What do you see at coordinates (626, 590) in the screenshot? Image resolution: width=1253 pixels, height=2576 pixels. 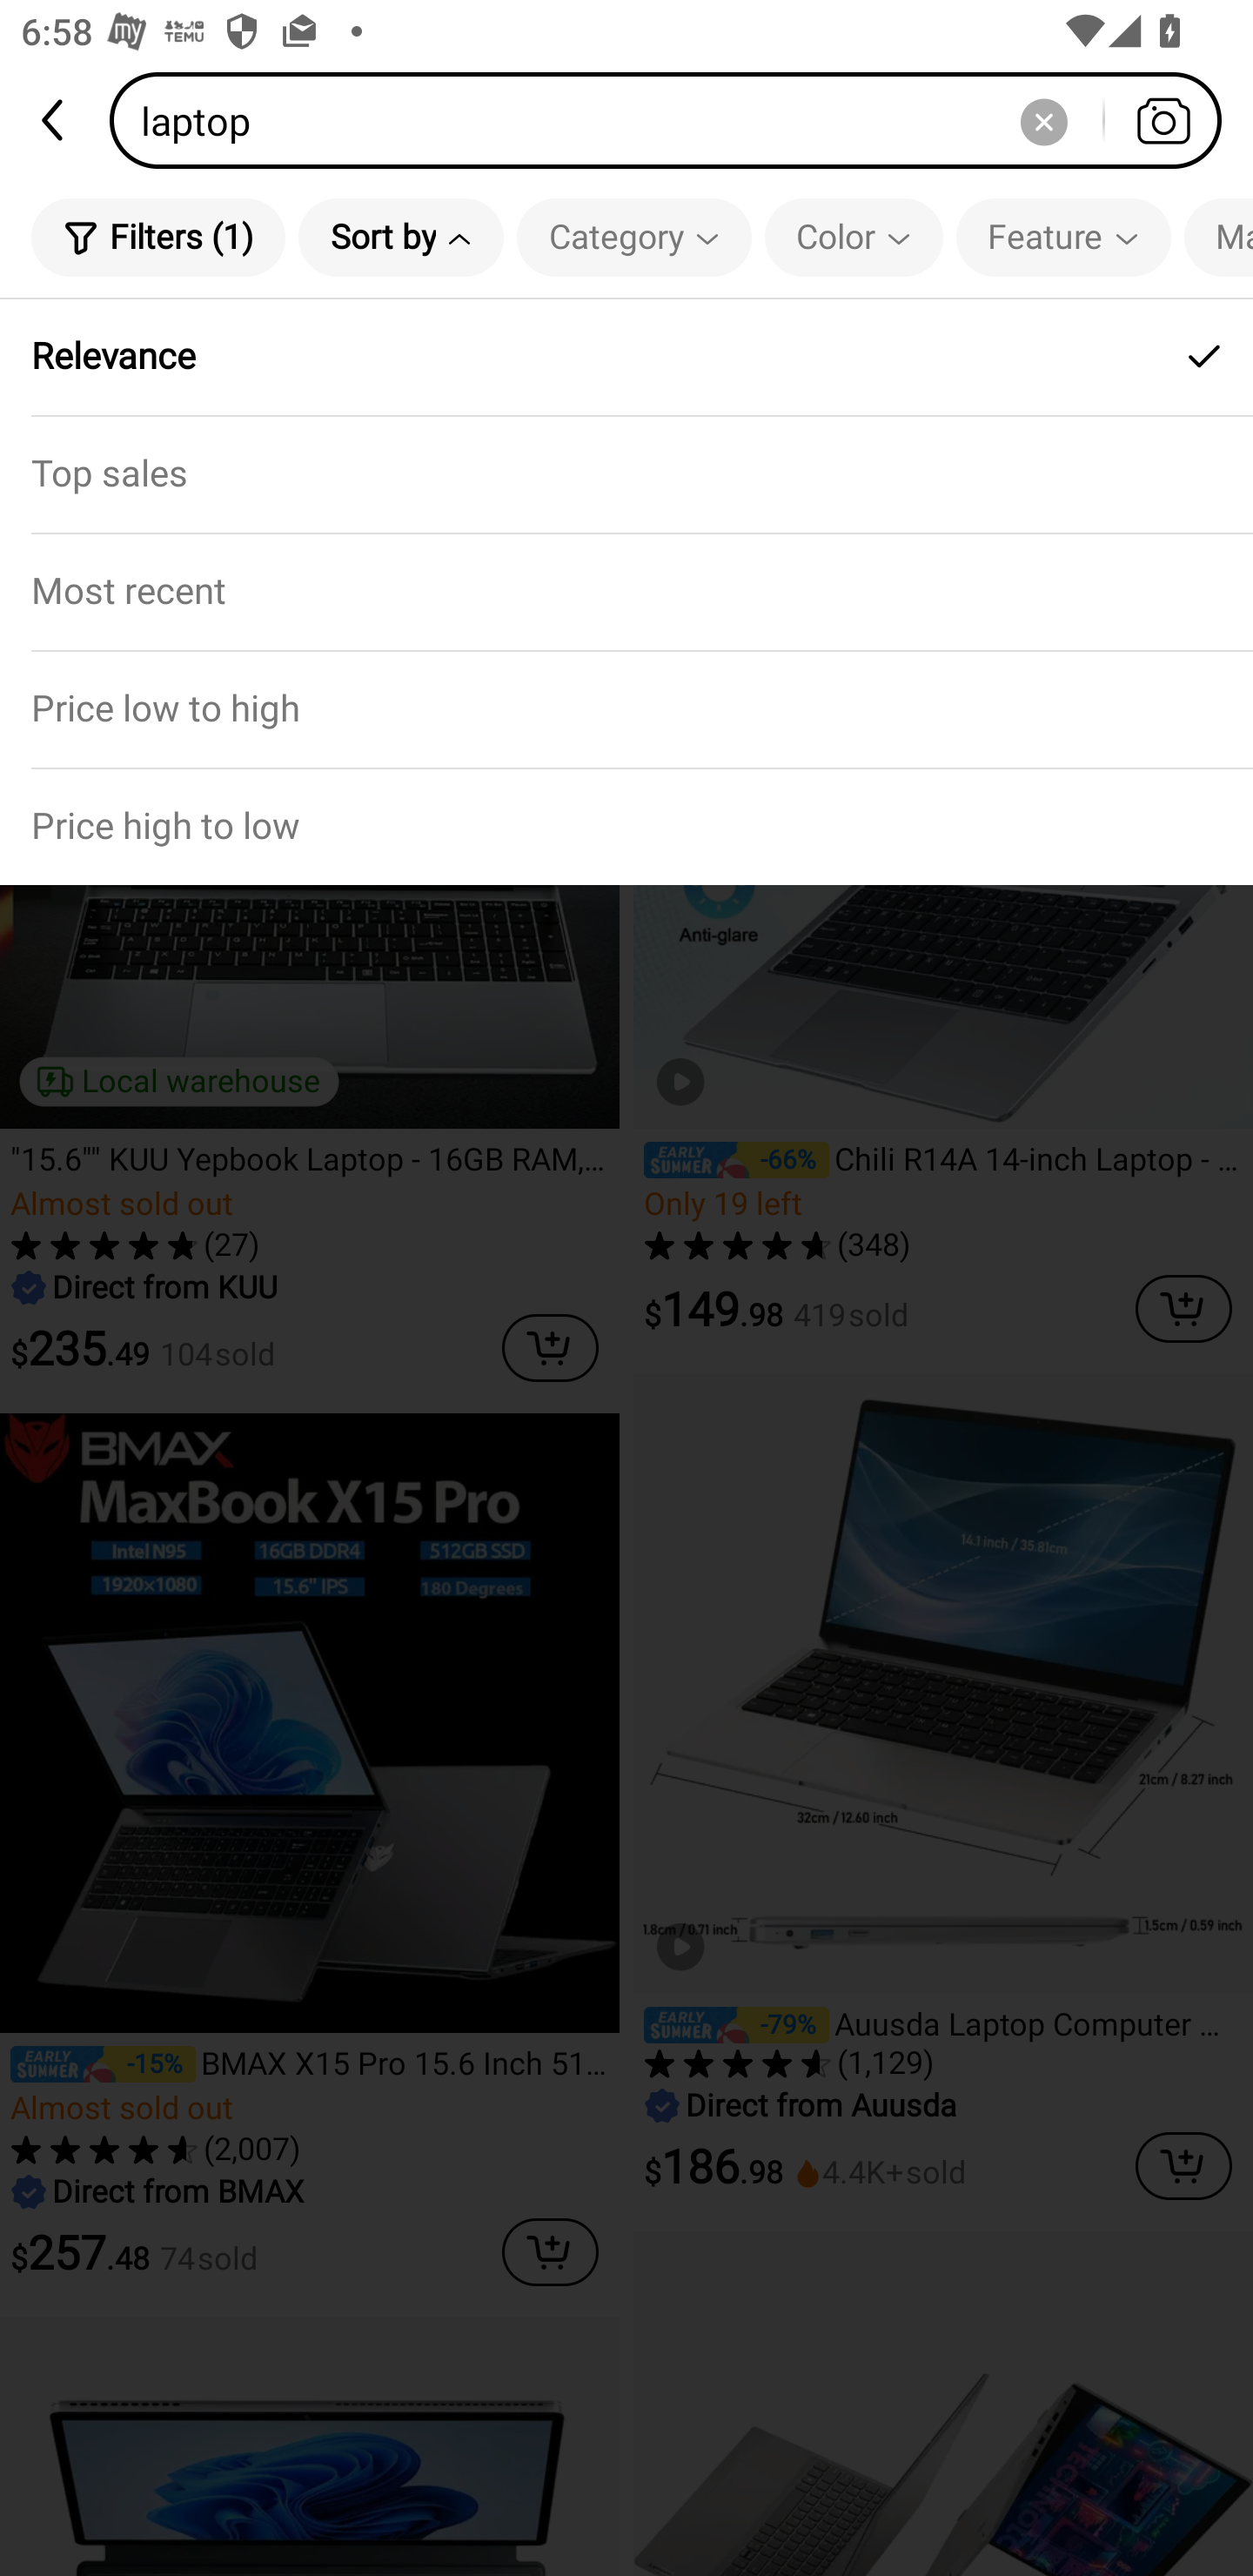 I see `Most recent` at bounding box center [626, 590].